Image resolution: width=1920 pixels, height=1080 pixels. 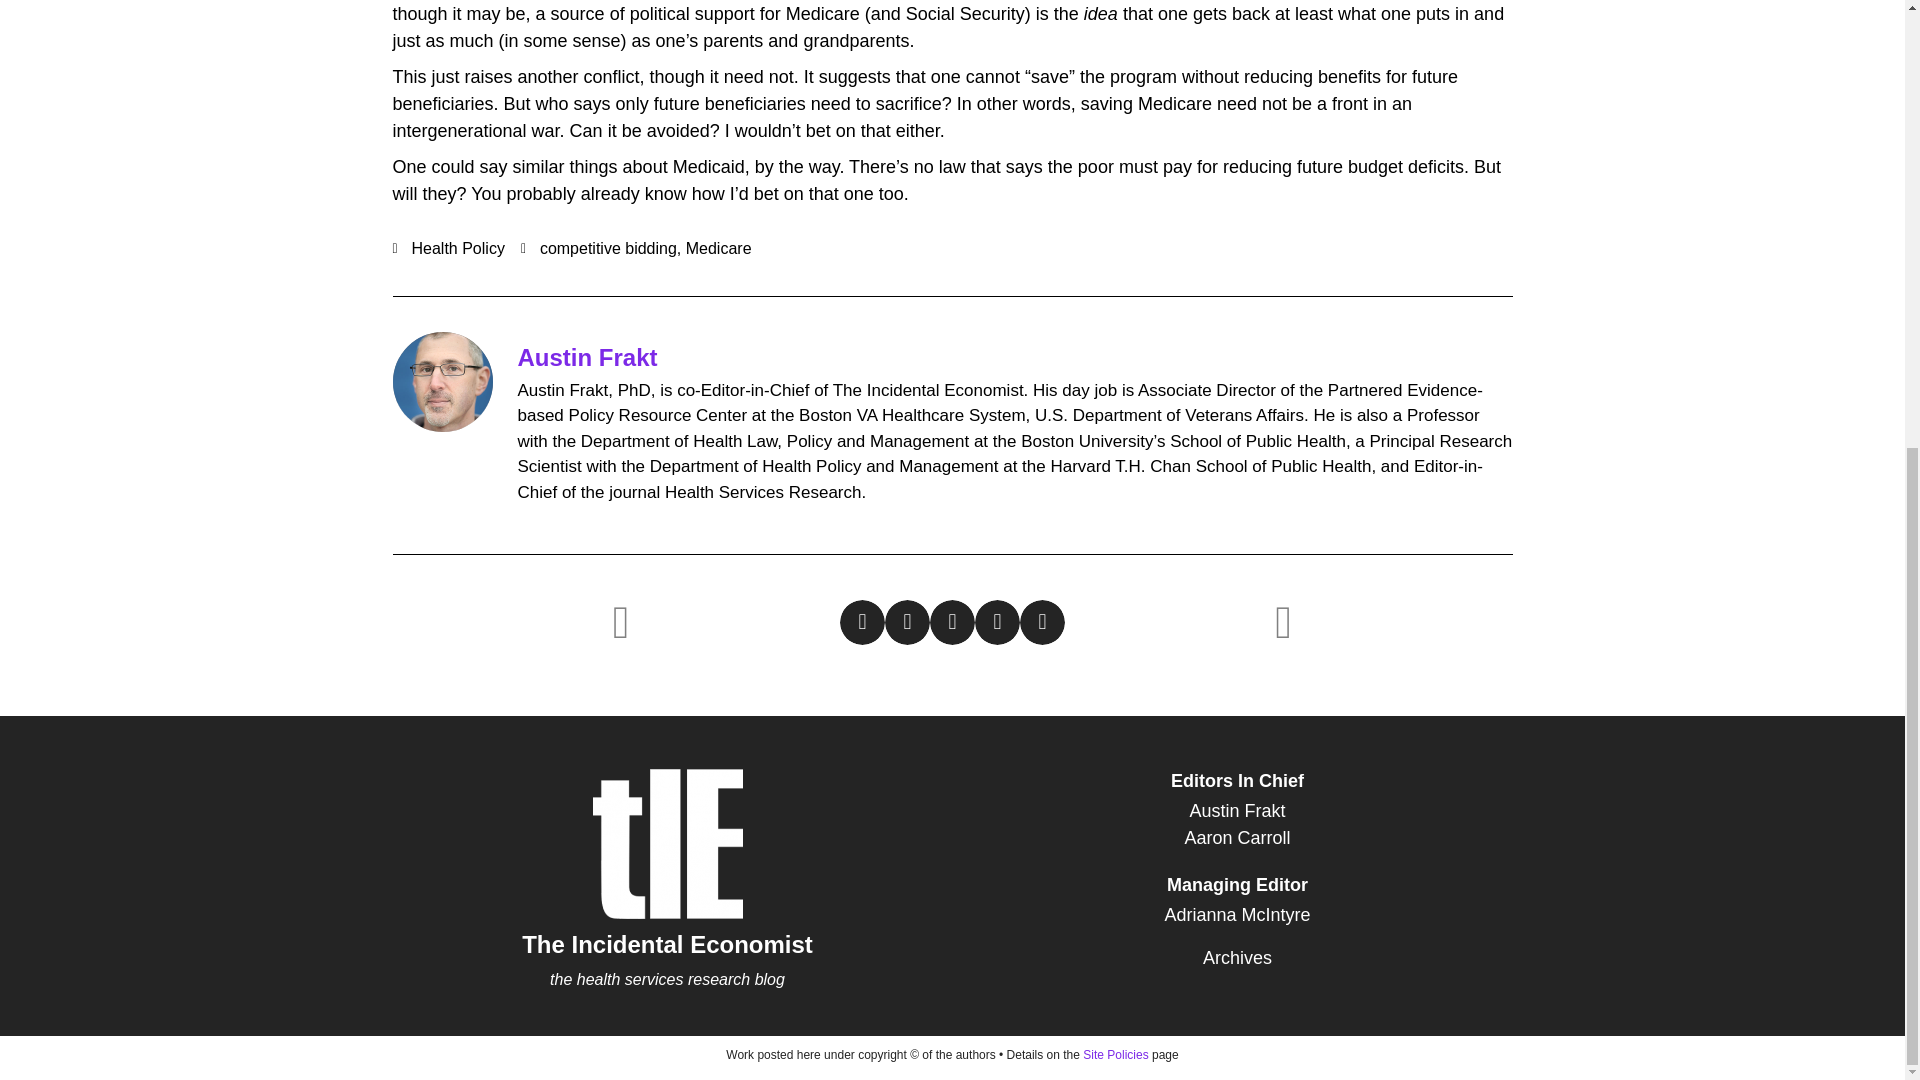 What do you see at coordinates (718, 248) in the screenshot?
I see `Medicare` at bounding box center [718, 248].